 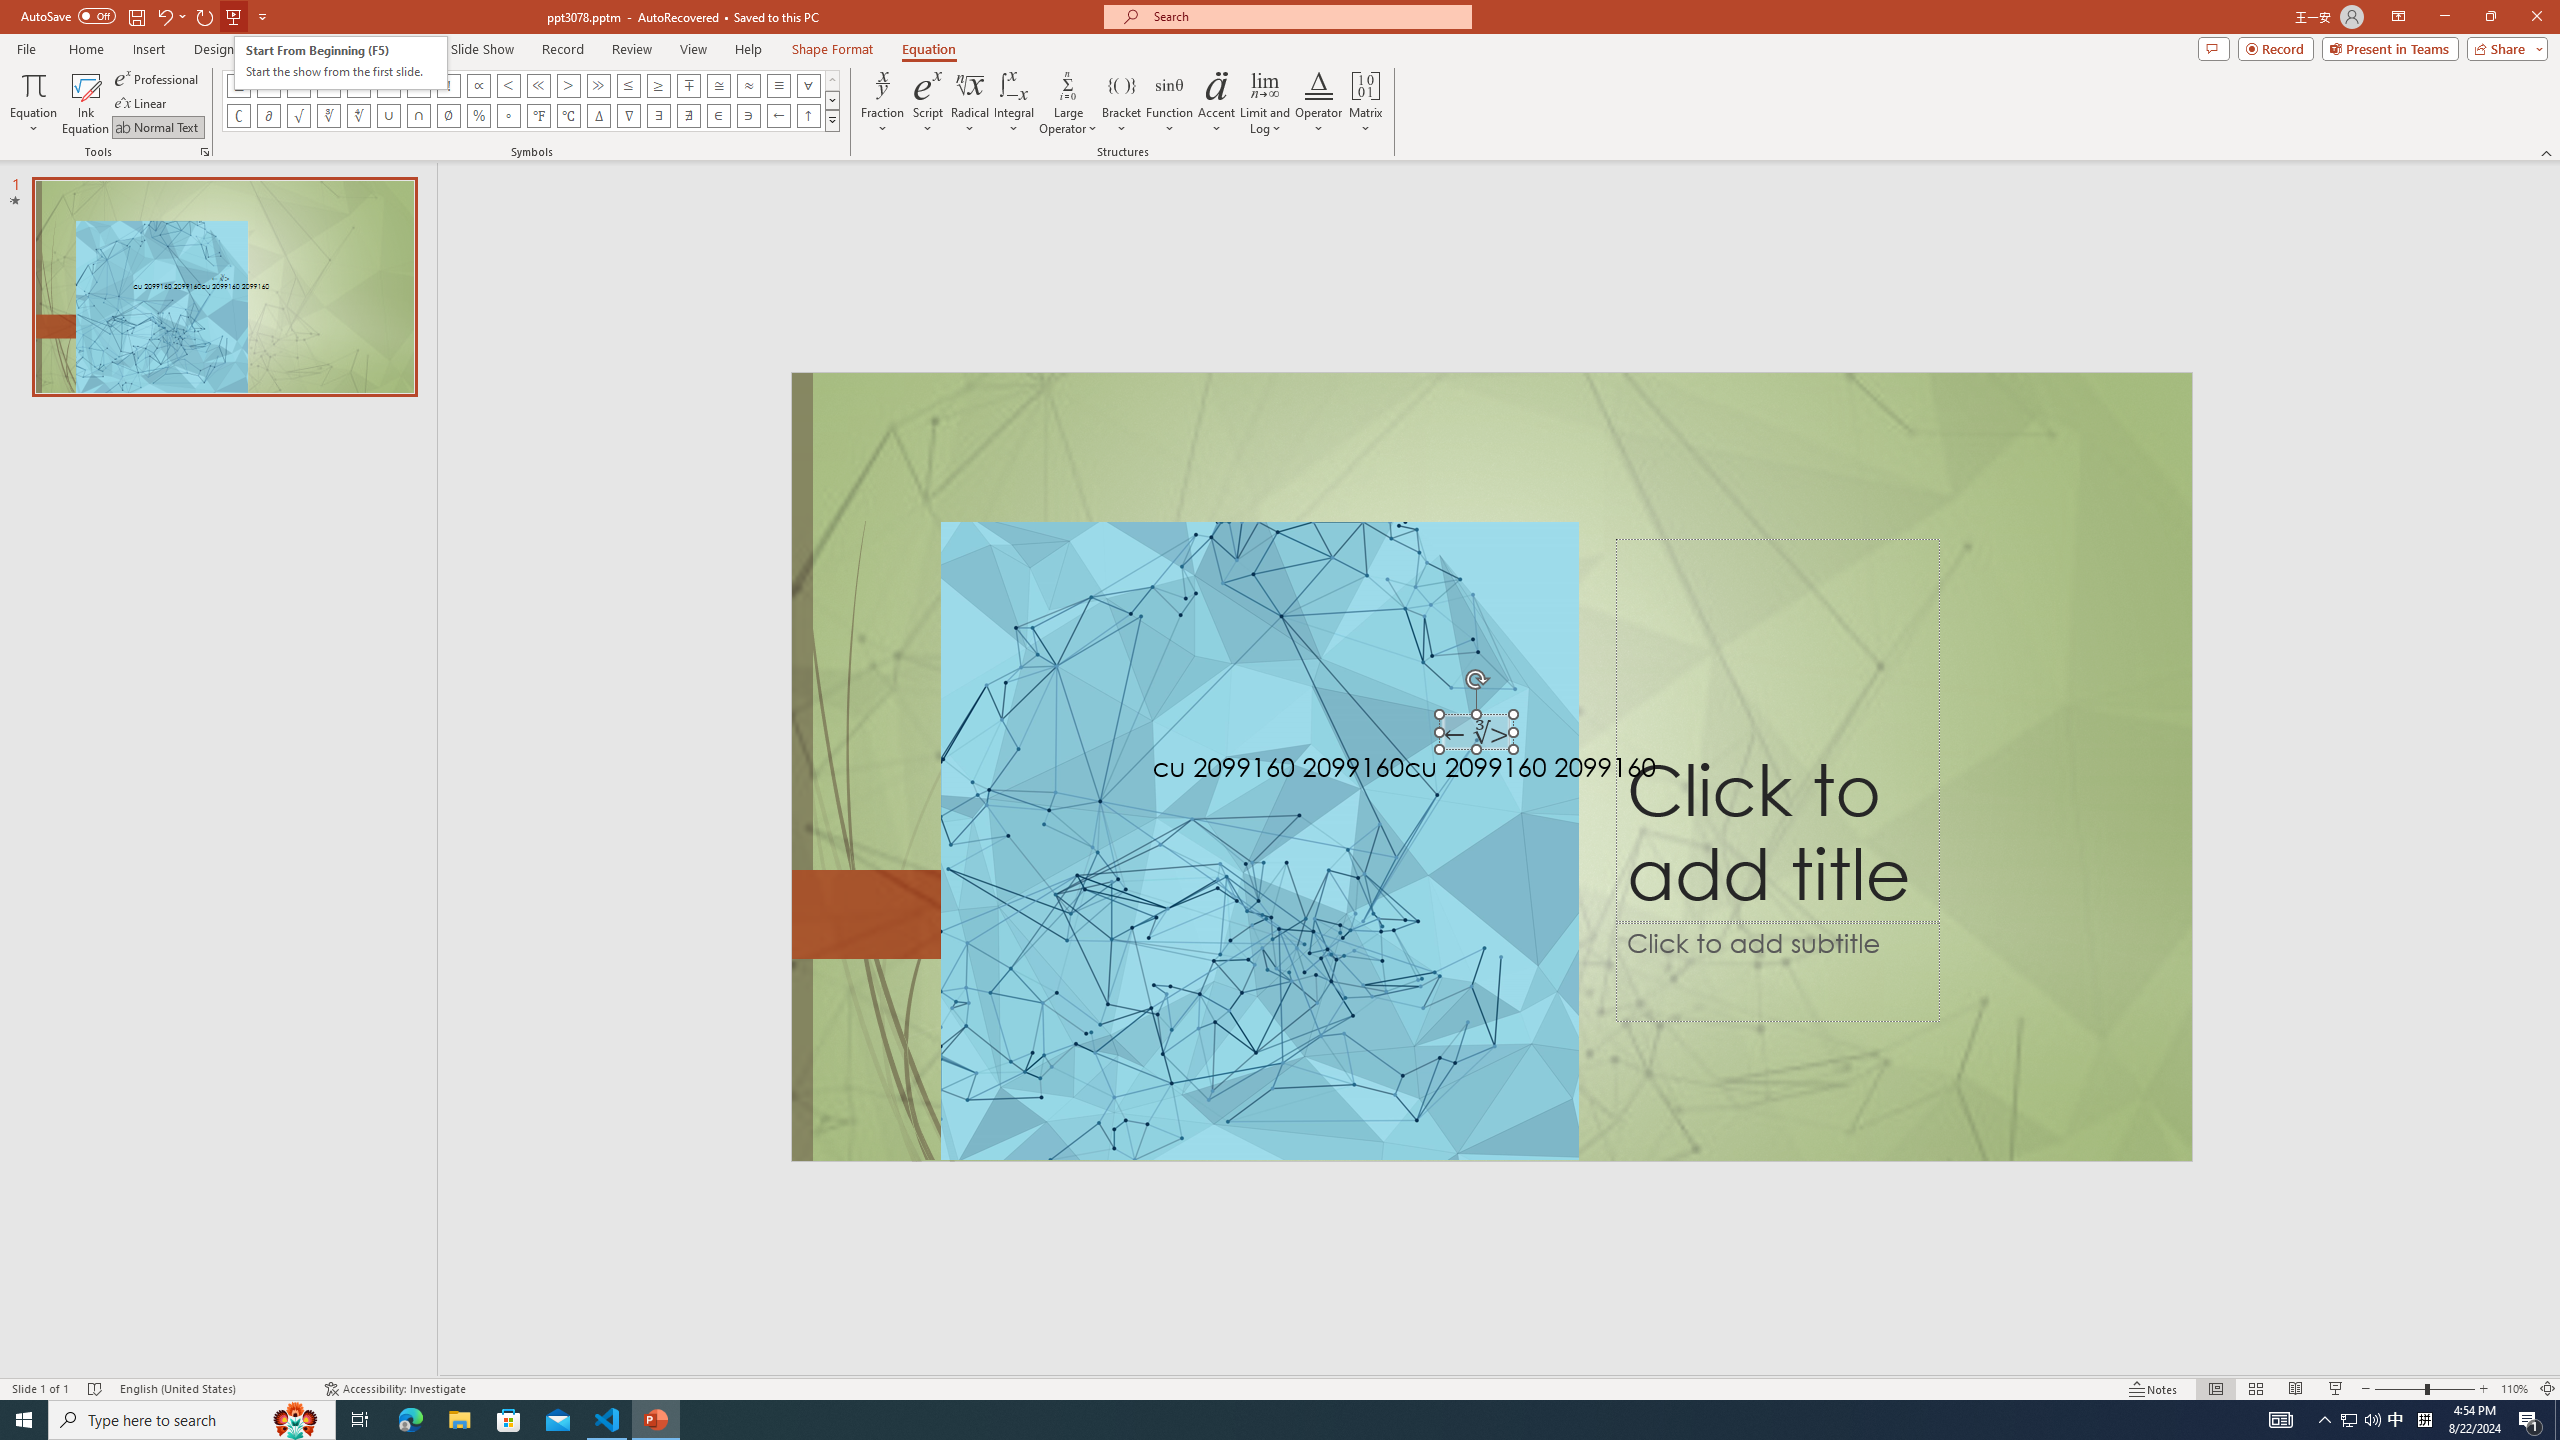 What do you see at coordinates (1170, 103) in the screenshot?
I see `Function` at bounding box center [1170, 103].